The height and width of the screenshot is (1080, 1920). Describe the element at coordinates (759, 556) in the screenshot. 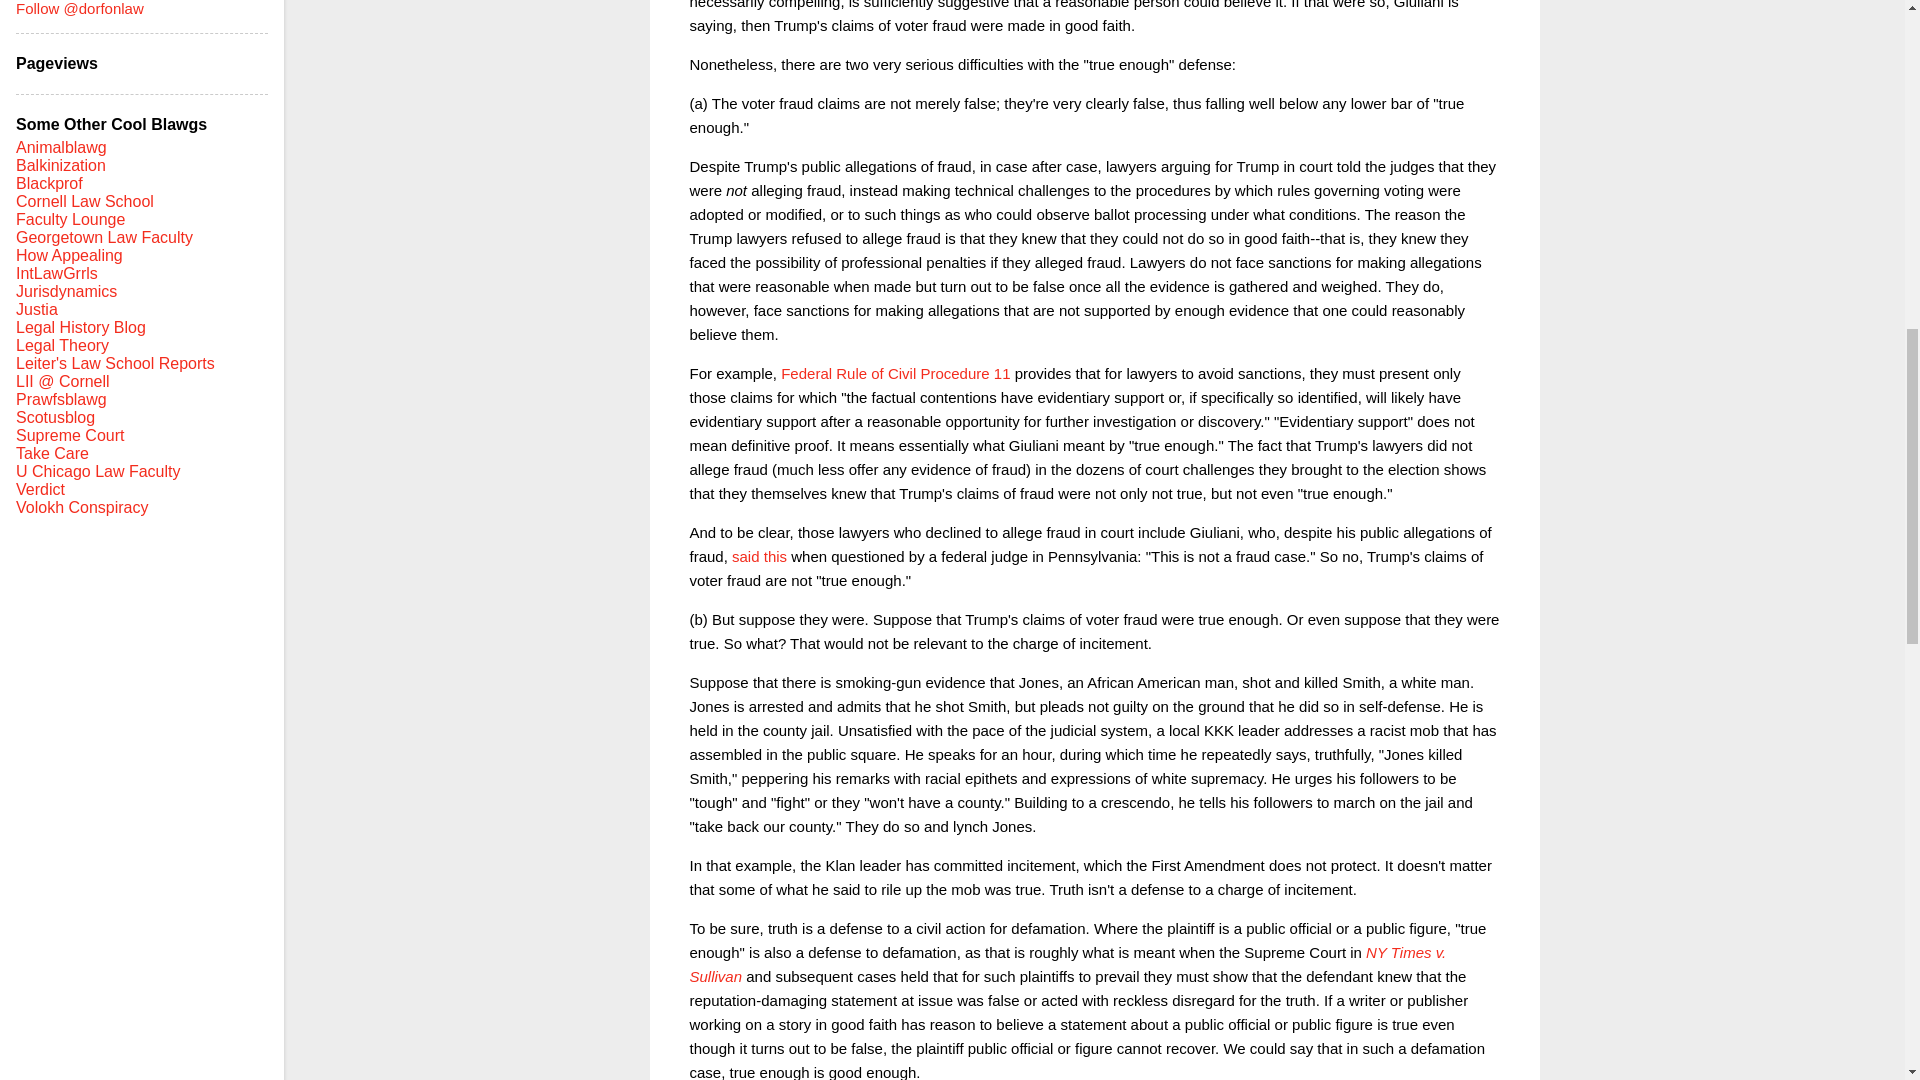

I see `said this` at that location.